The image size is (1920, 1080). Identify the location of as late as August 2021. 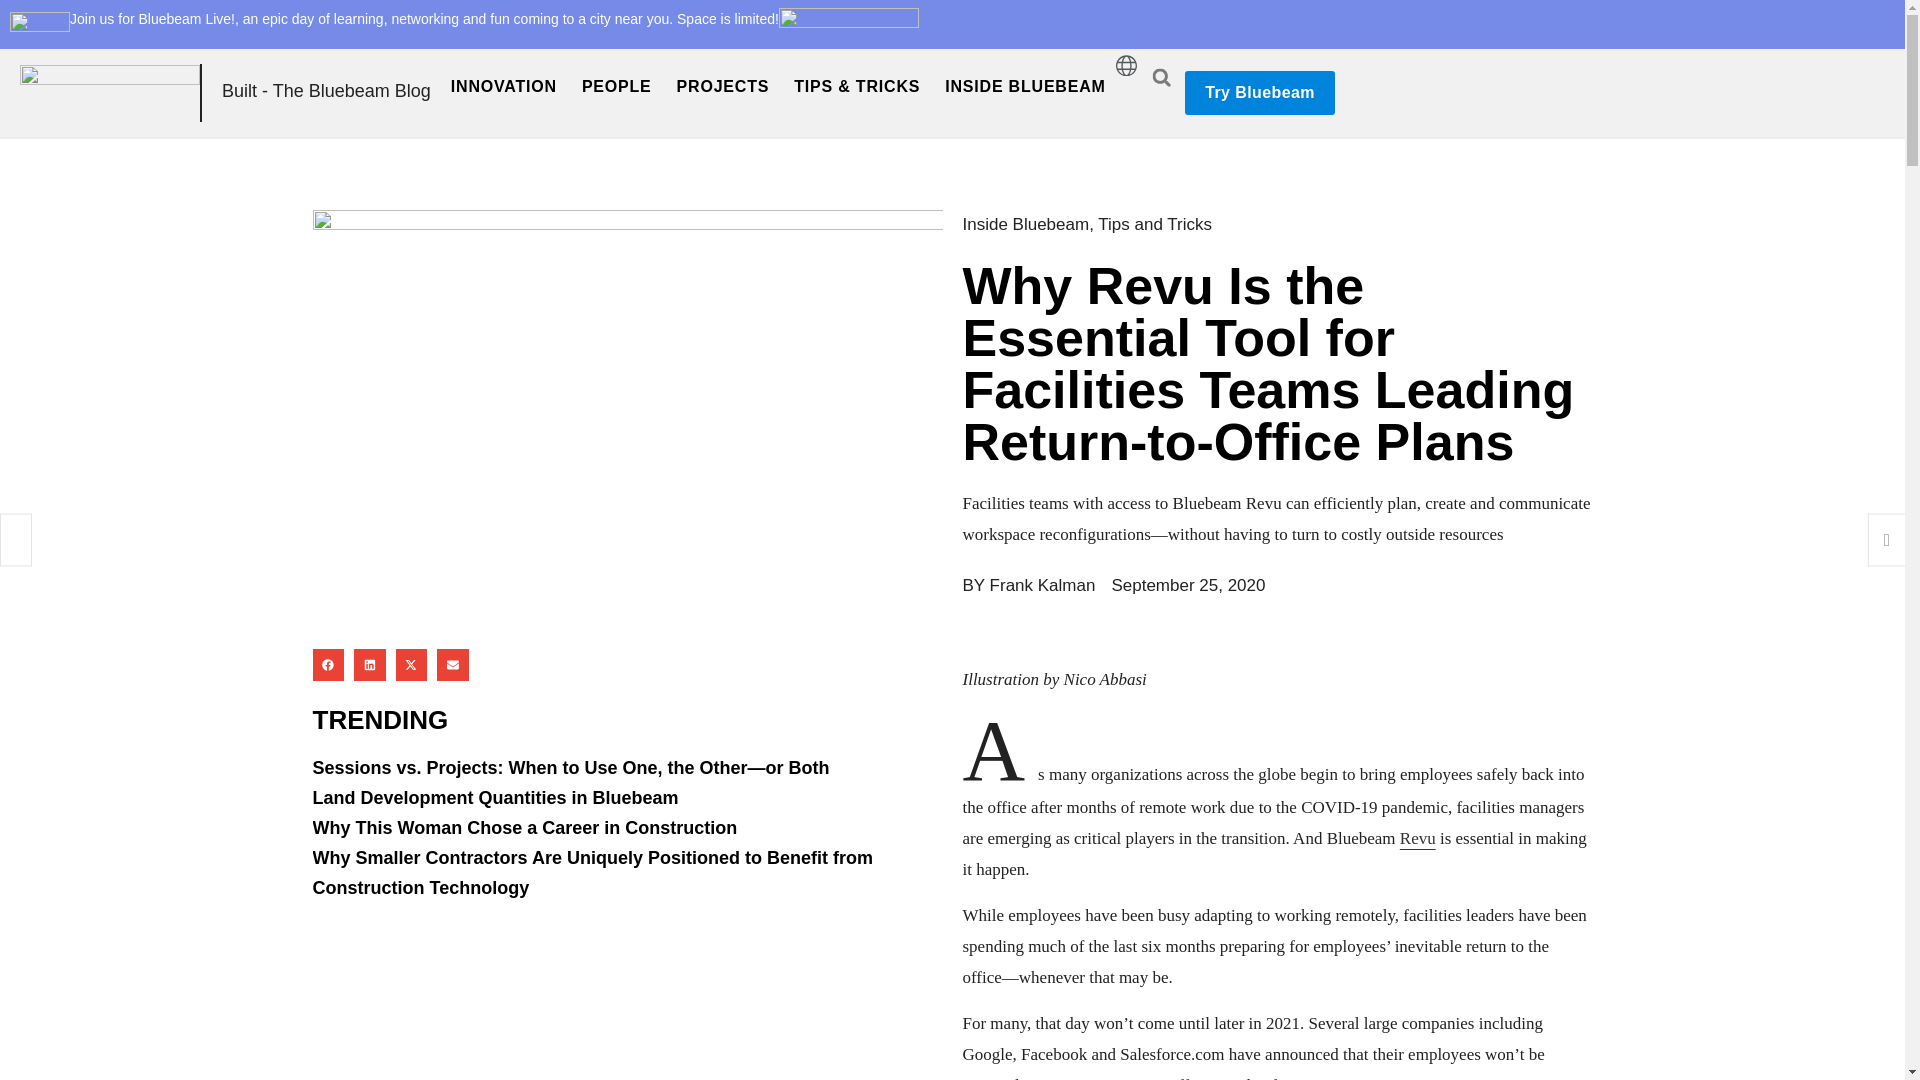
(1331, 1078).